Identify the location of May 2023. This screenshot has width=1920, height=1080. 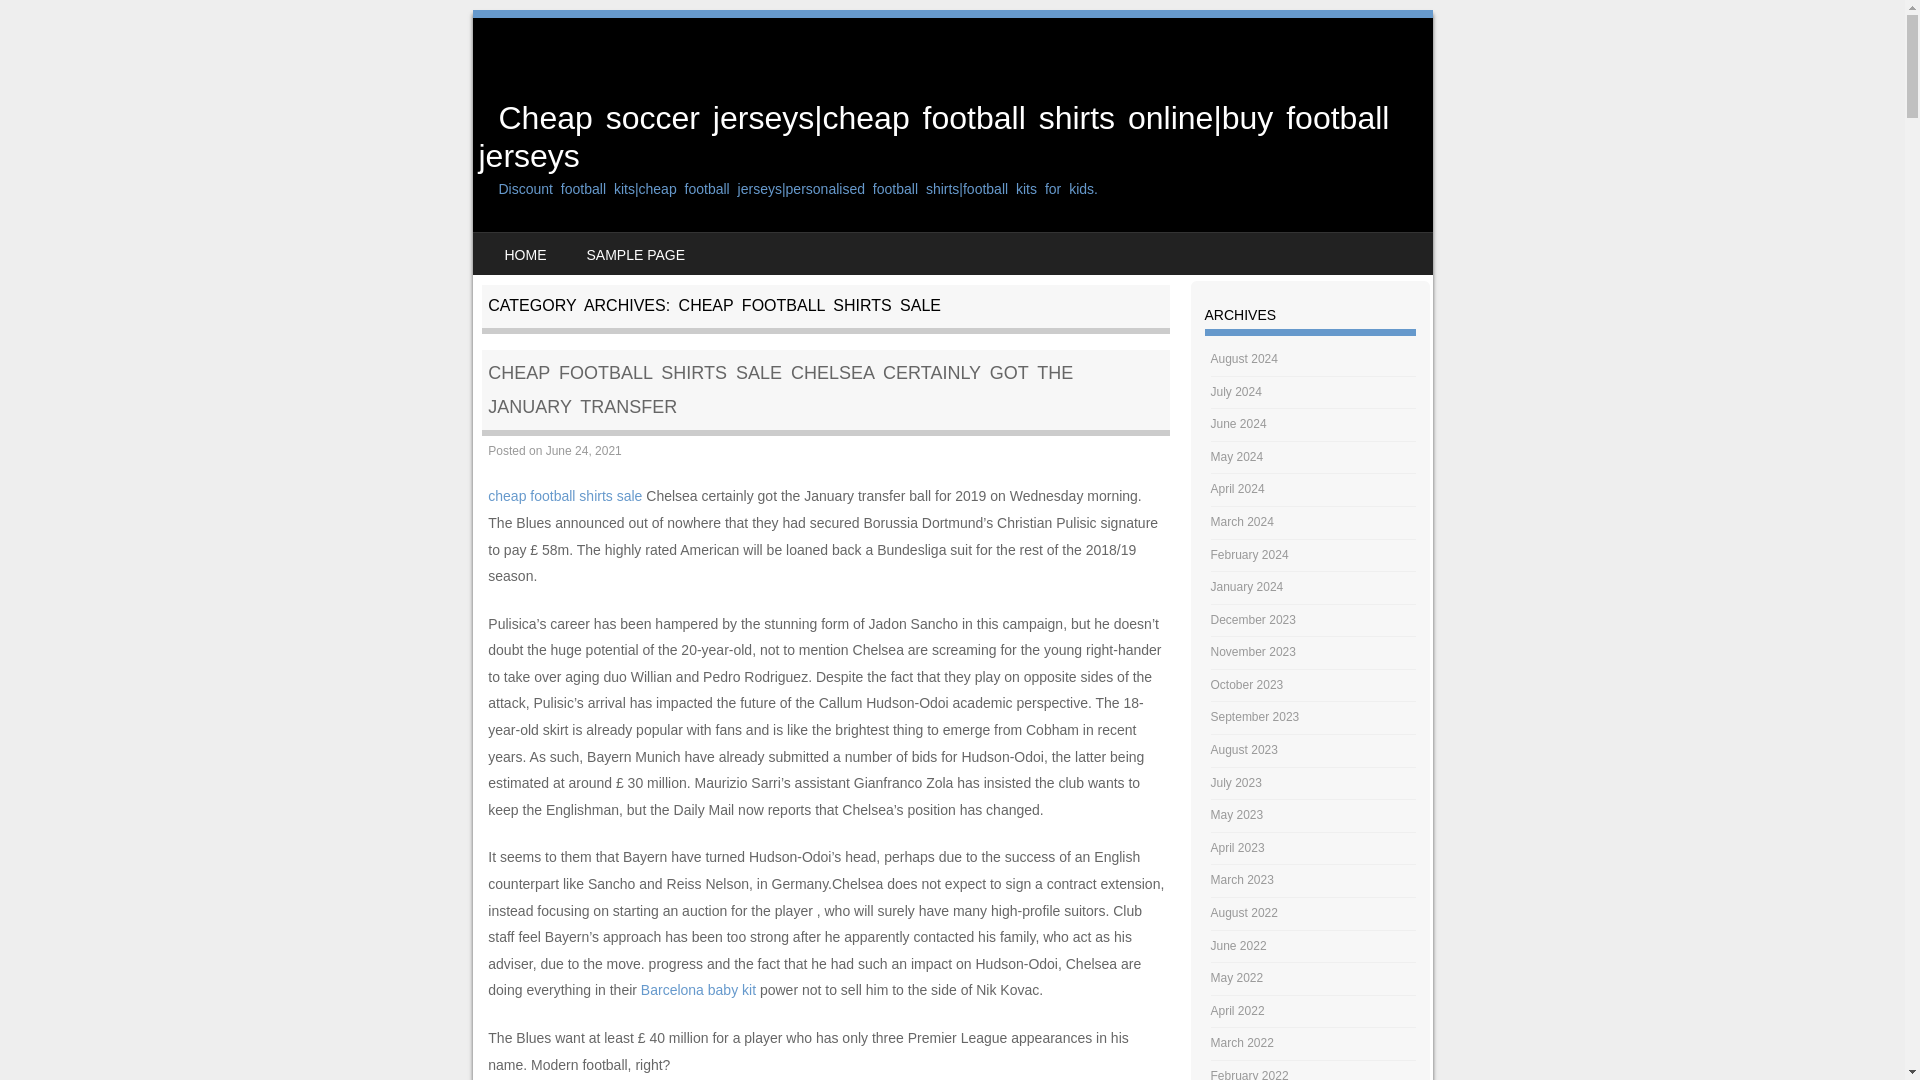
(1237, 814).